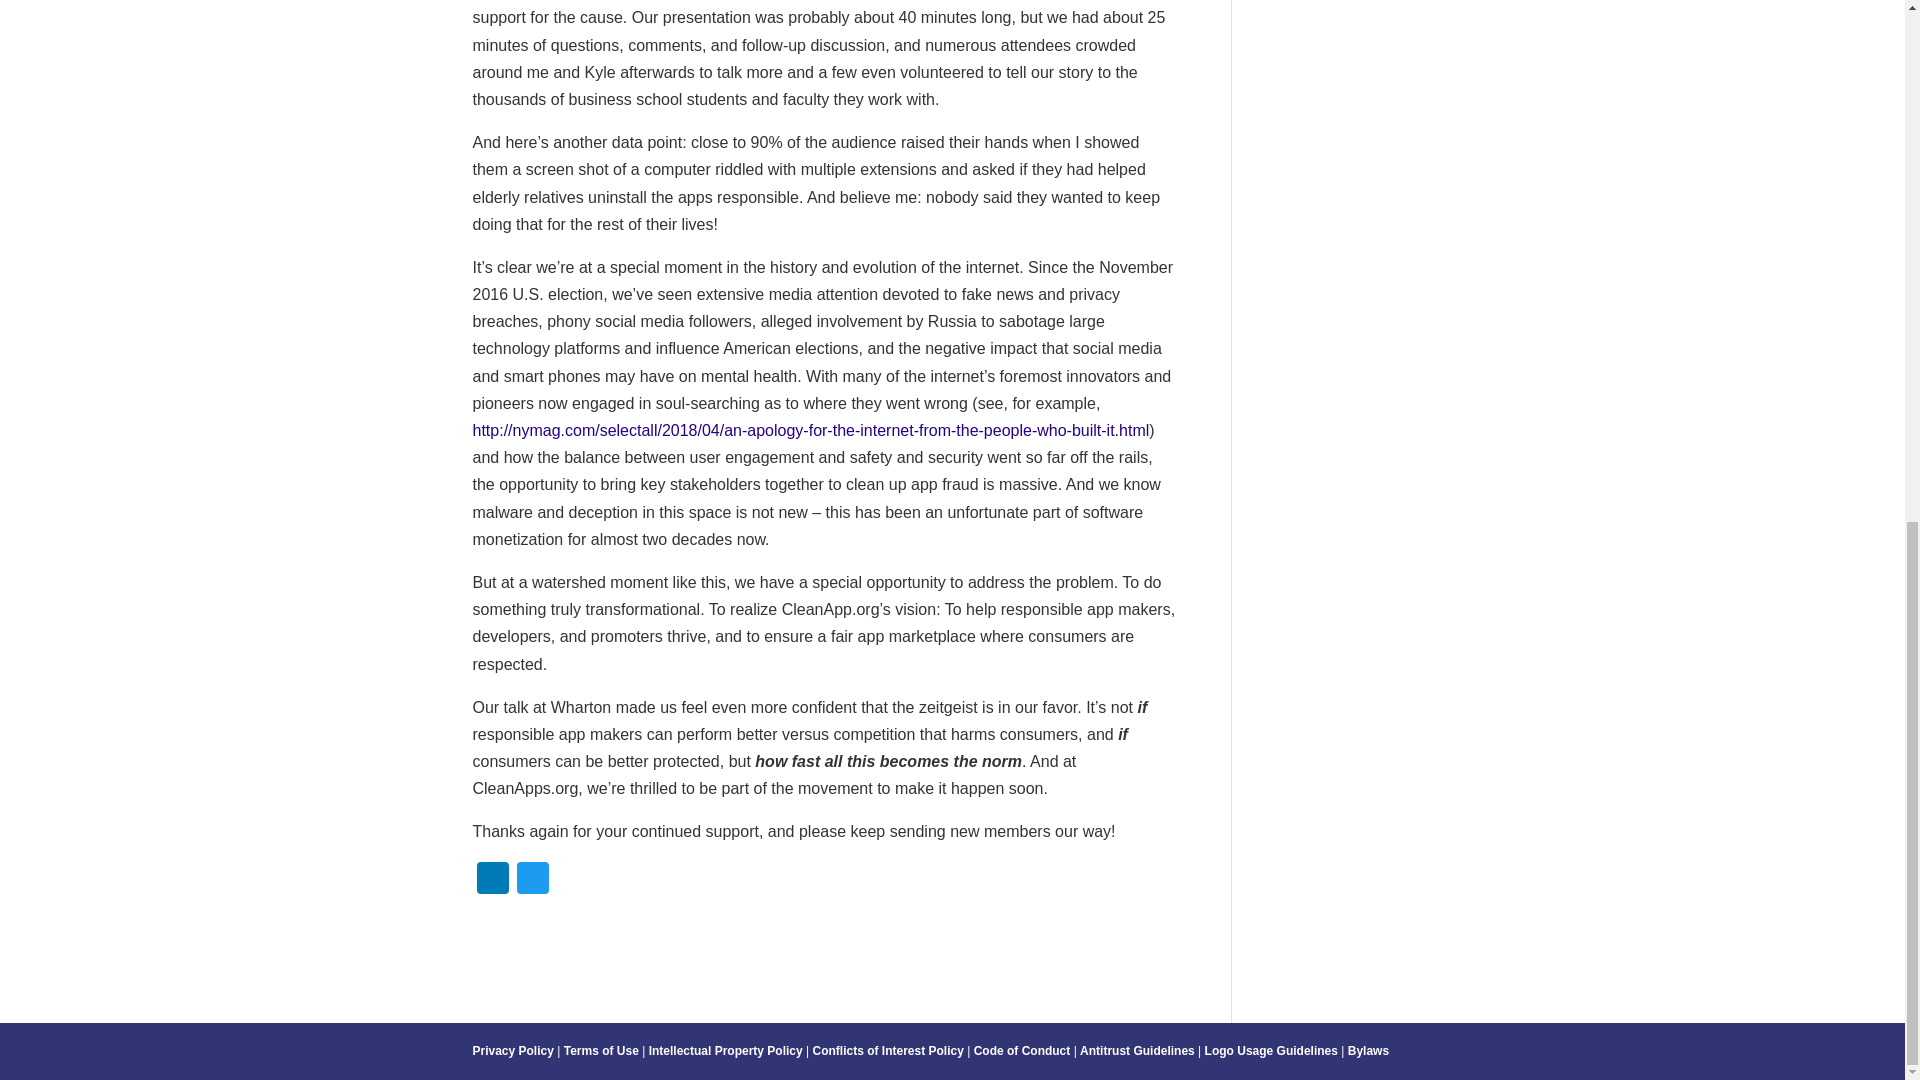  What do you see at coordinates (532, 880) in the screenshot?
I see `Twitter` at bounding box center [532, 880].